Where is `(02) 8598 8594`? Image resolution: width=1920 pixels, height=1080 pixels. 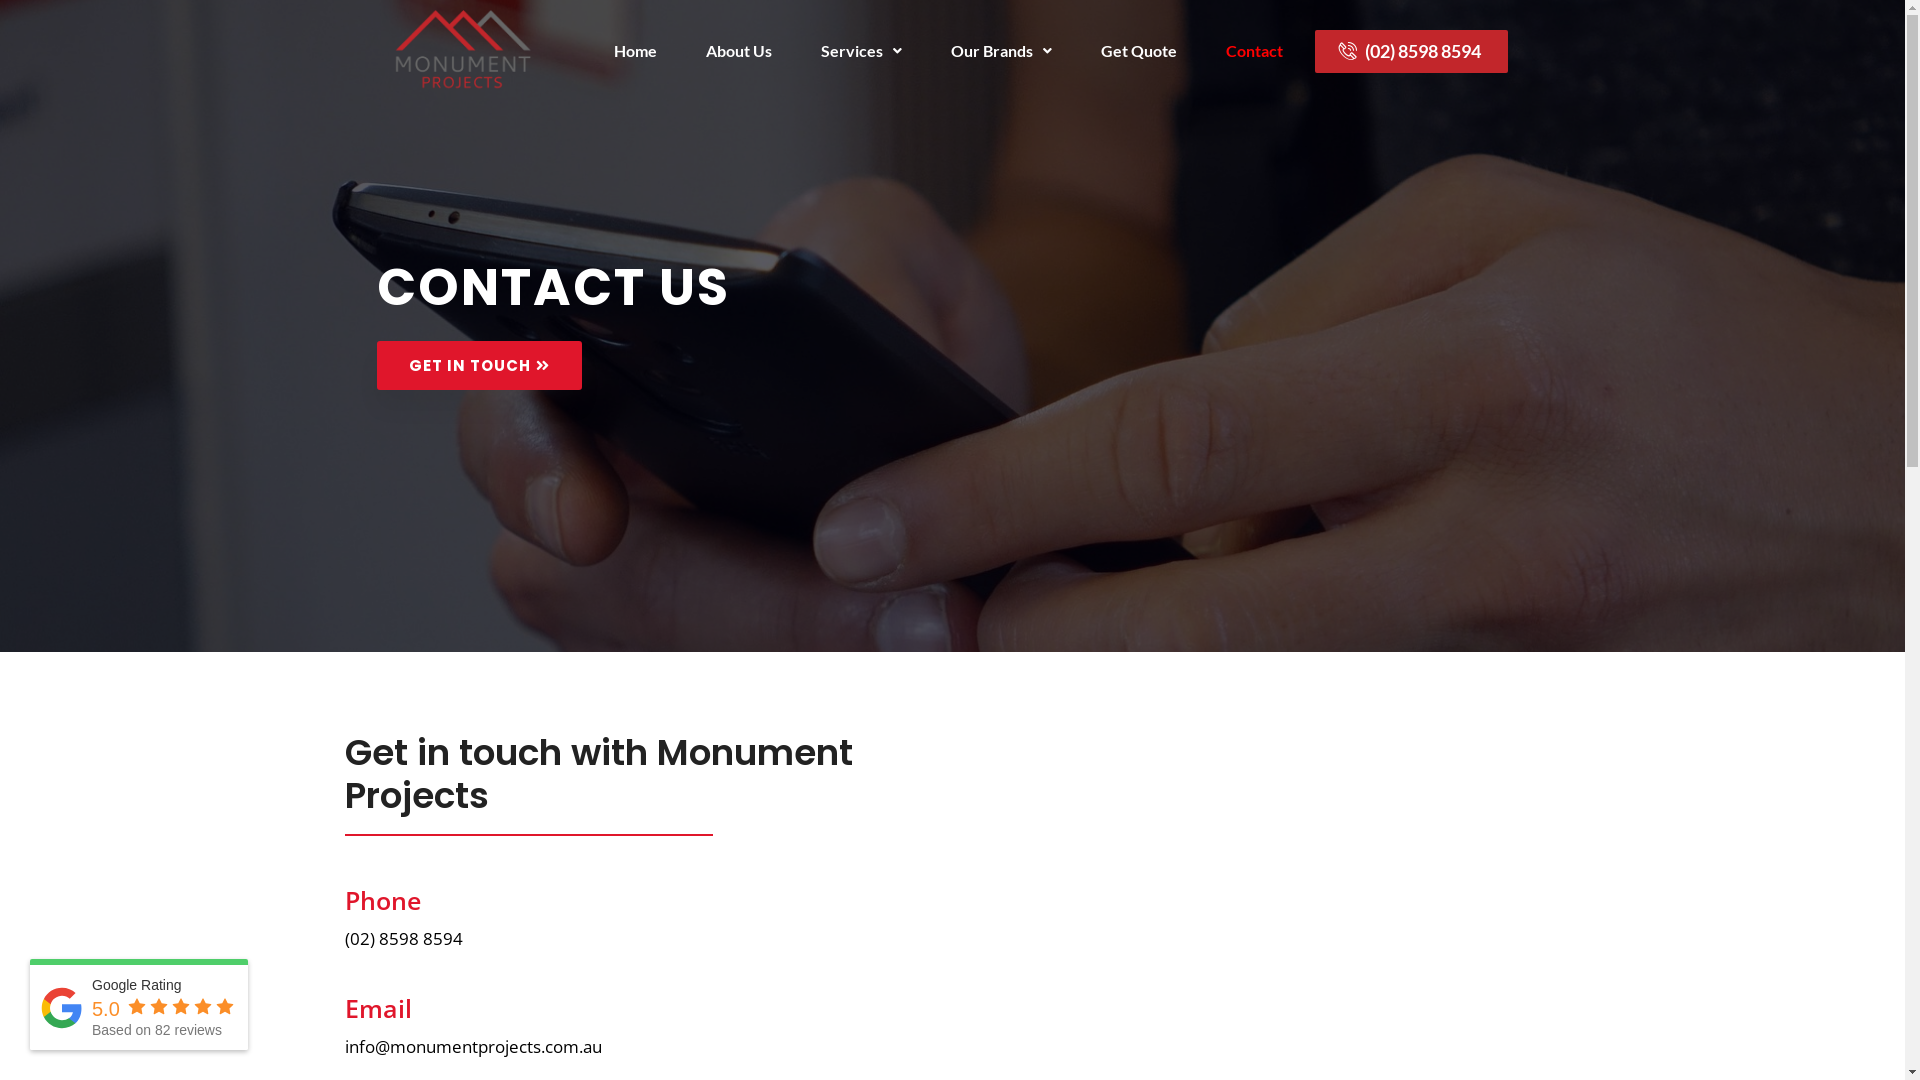 (02) 8598 8594 is located at coordinates (1412, 52).